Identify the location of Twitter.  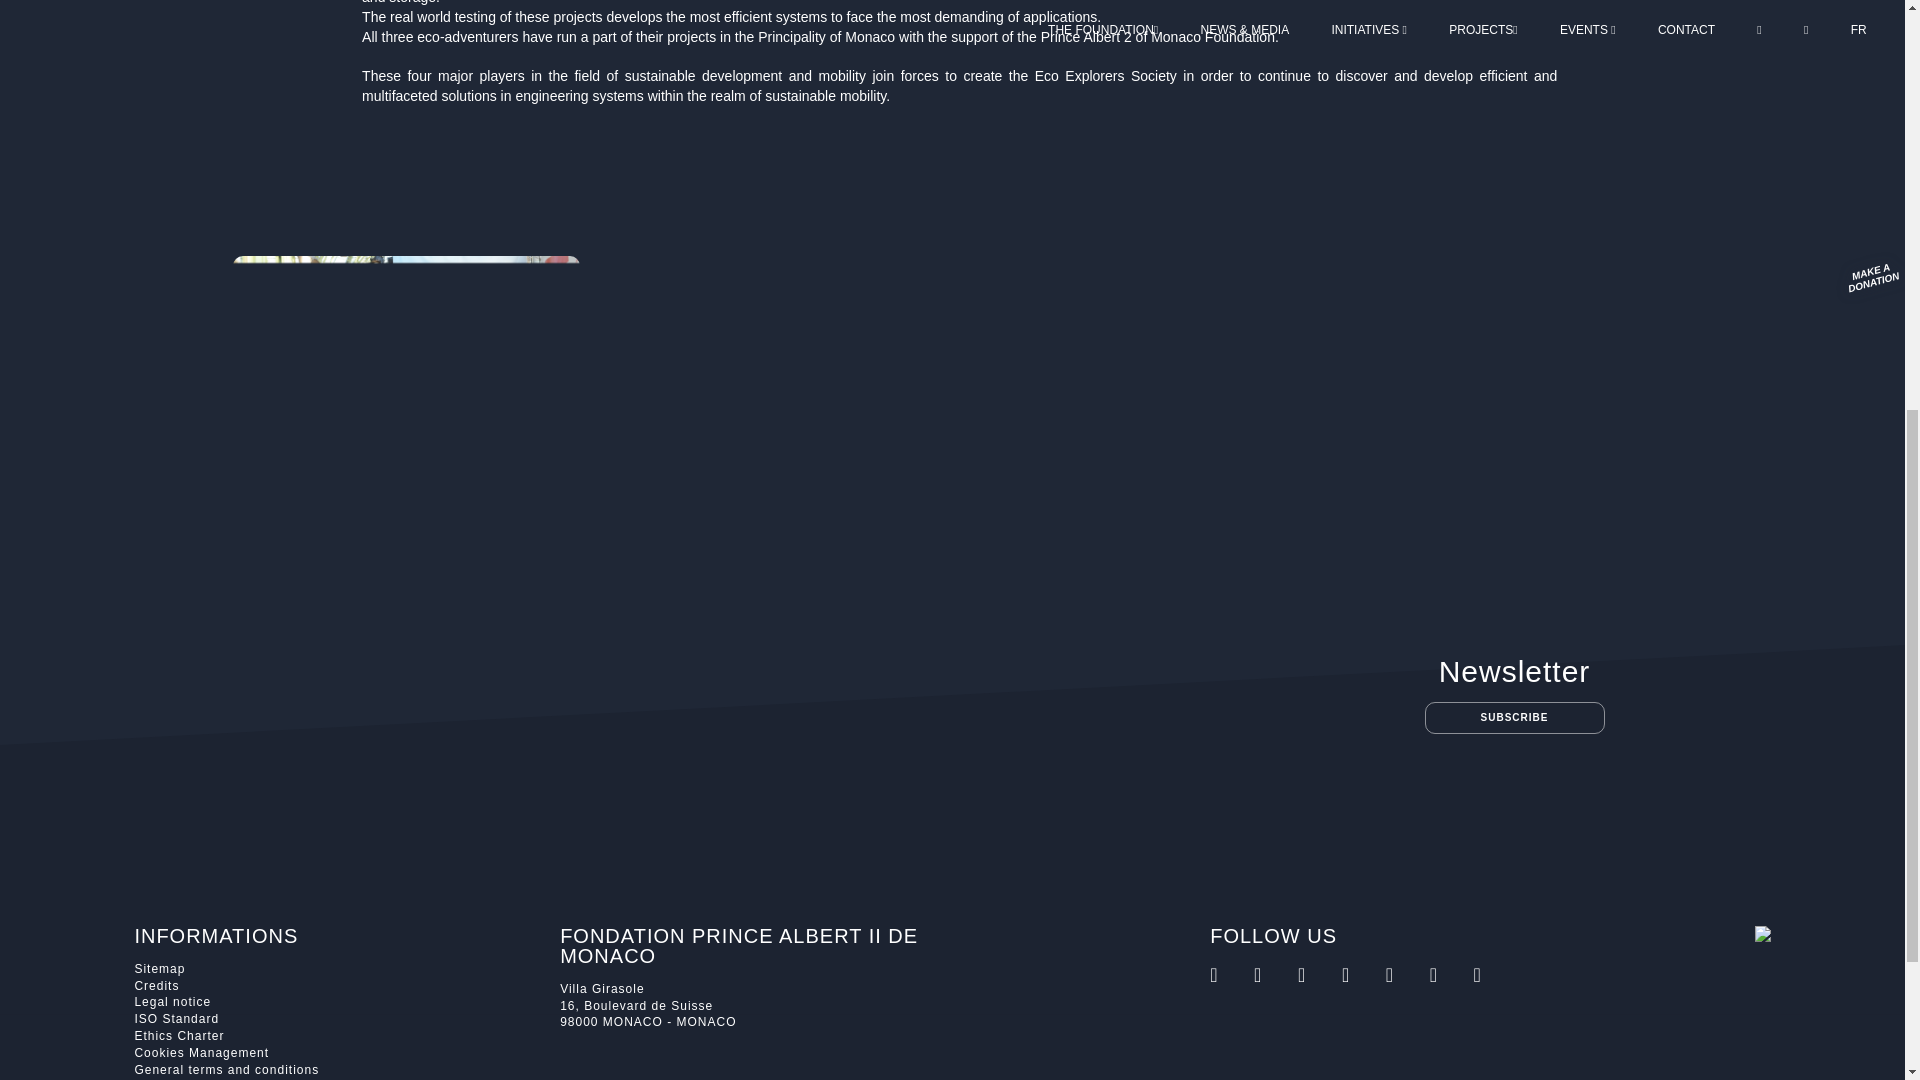
(1362, 975).